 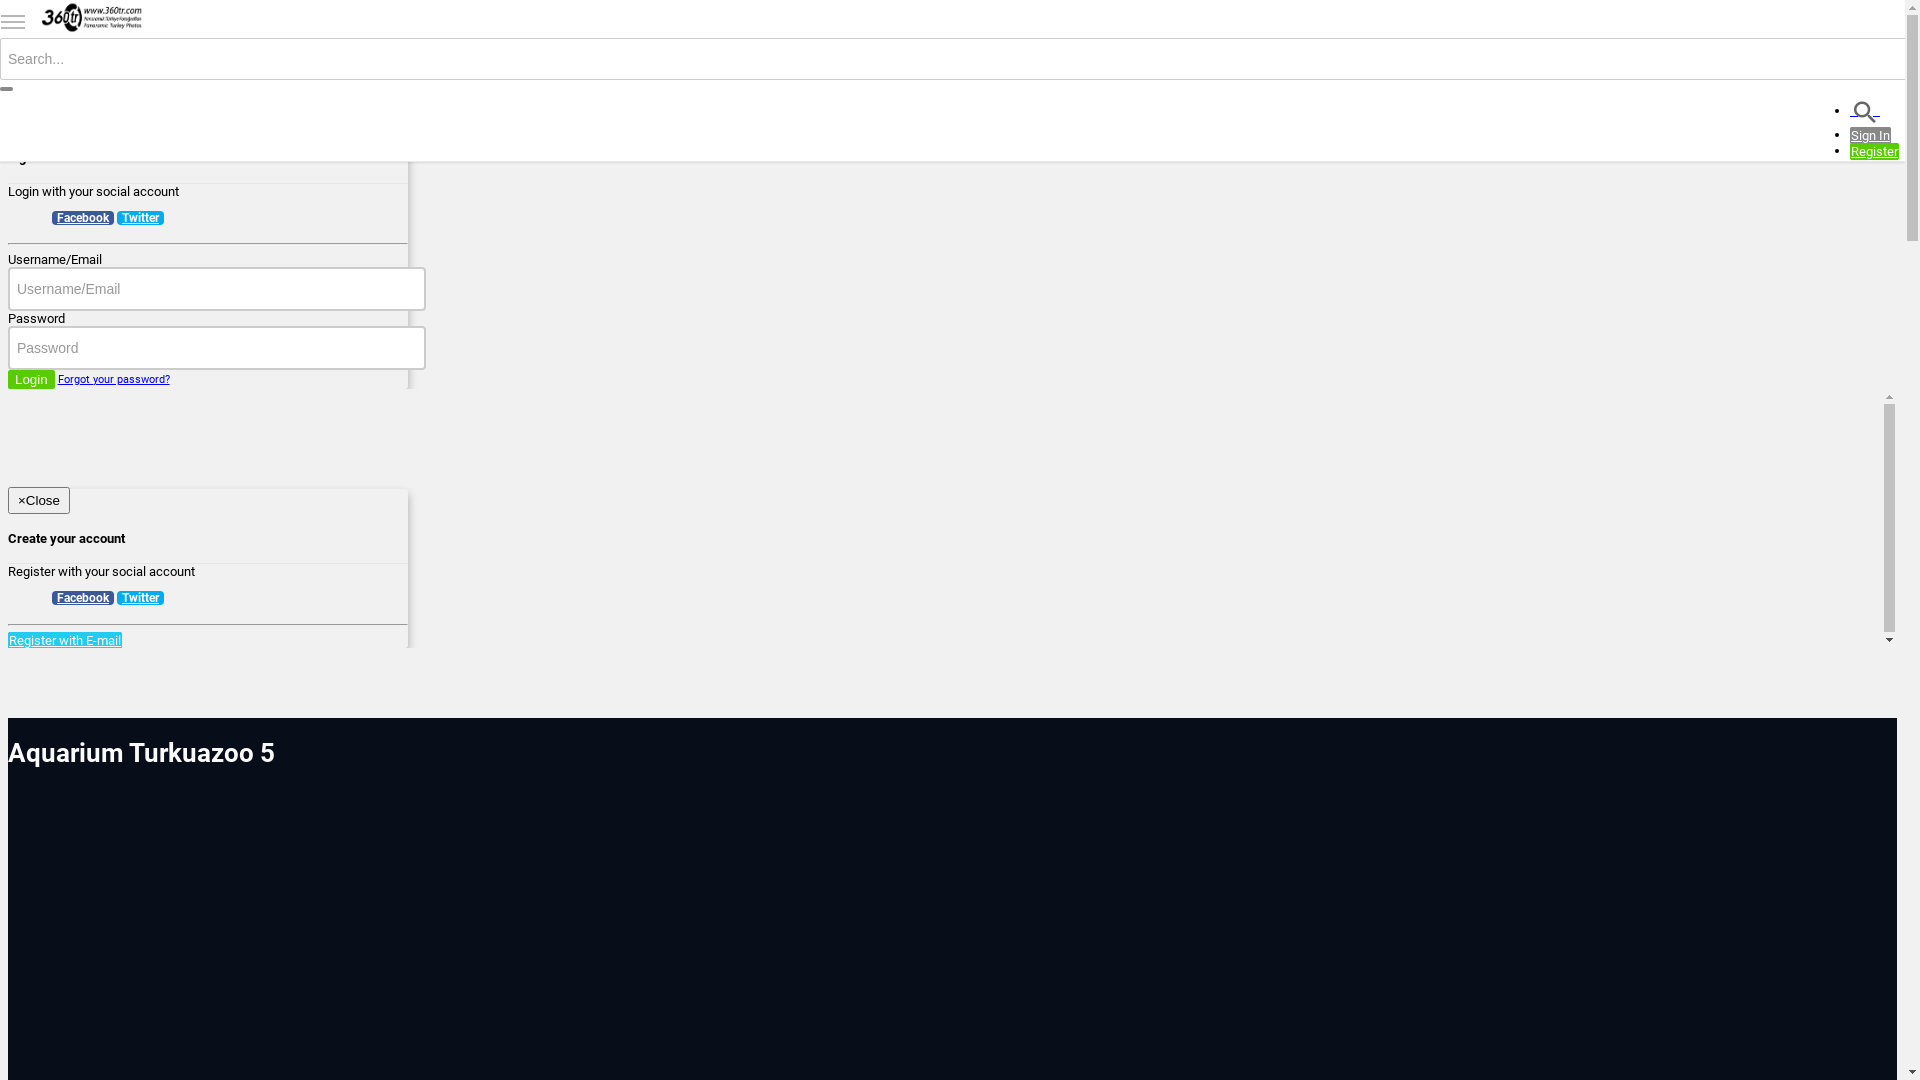 What do you see at coordinates (140, 218) in the screenshot?
I see `Twitter` at bounding box center [140, 218].